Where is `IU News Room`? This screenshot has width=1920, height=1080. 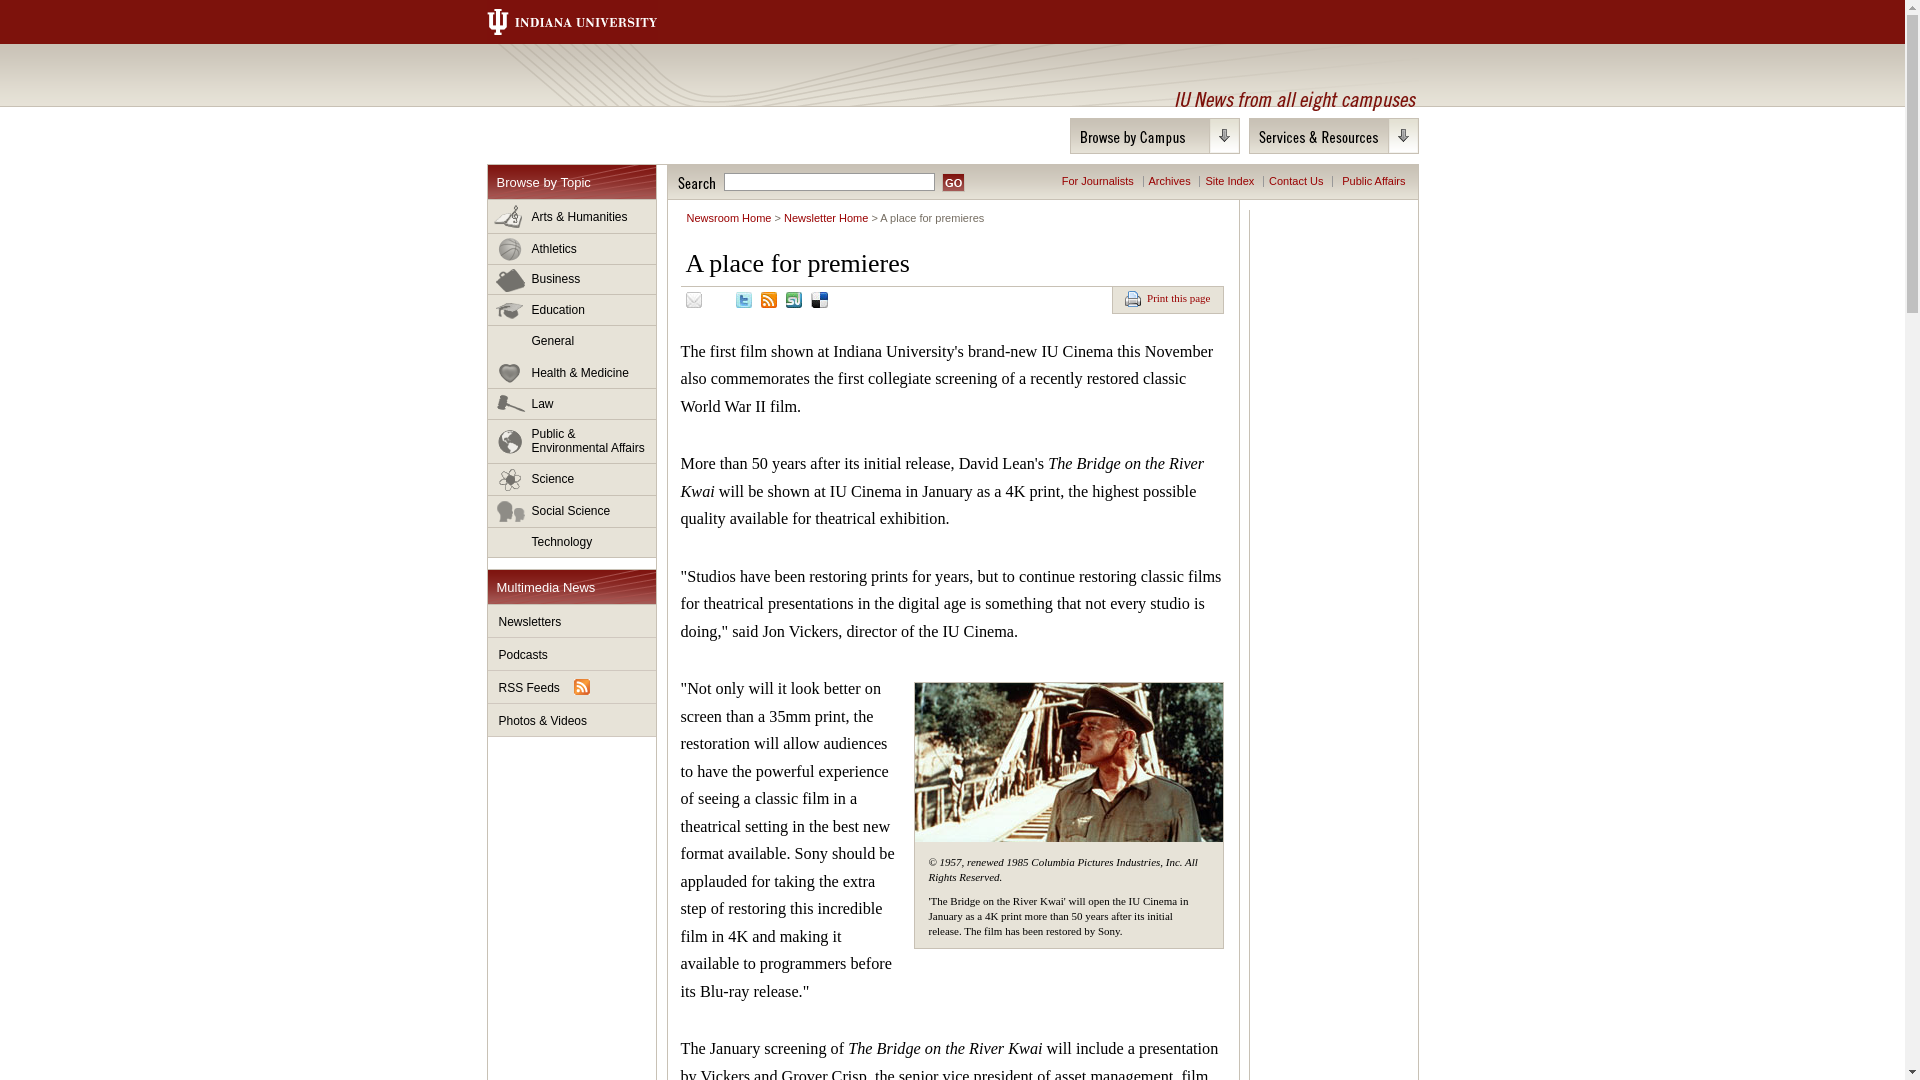 IU News Room is located at coordinates (600, 91).